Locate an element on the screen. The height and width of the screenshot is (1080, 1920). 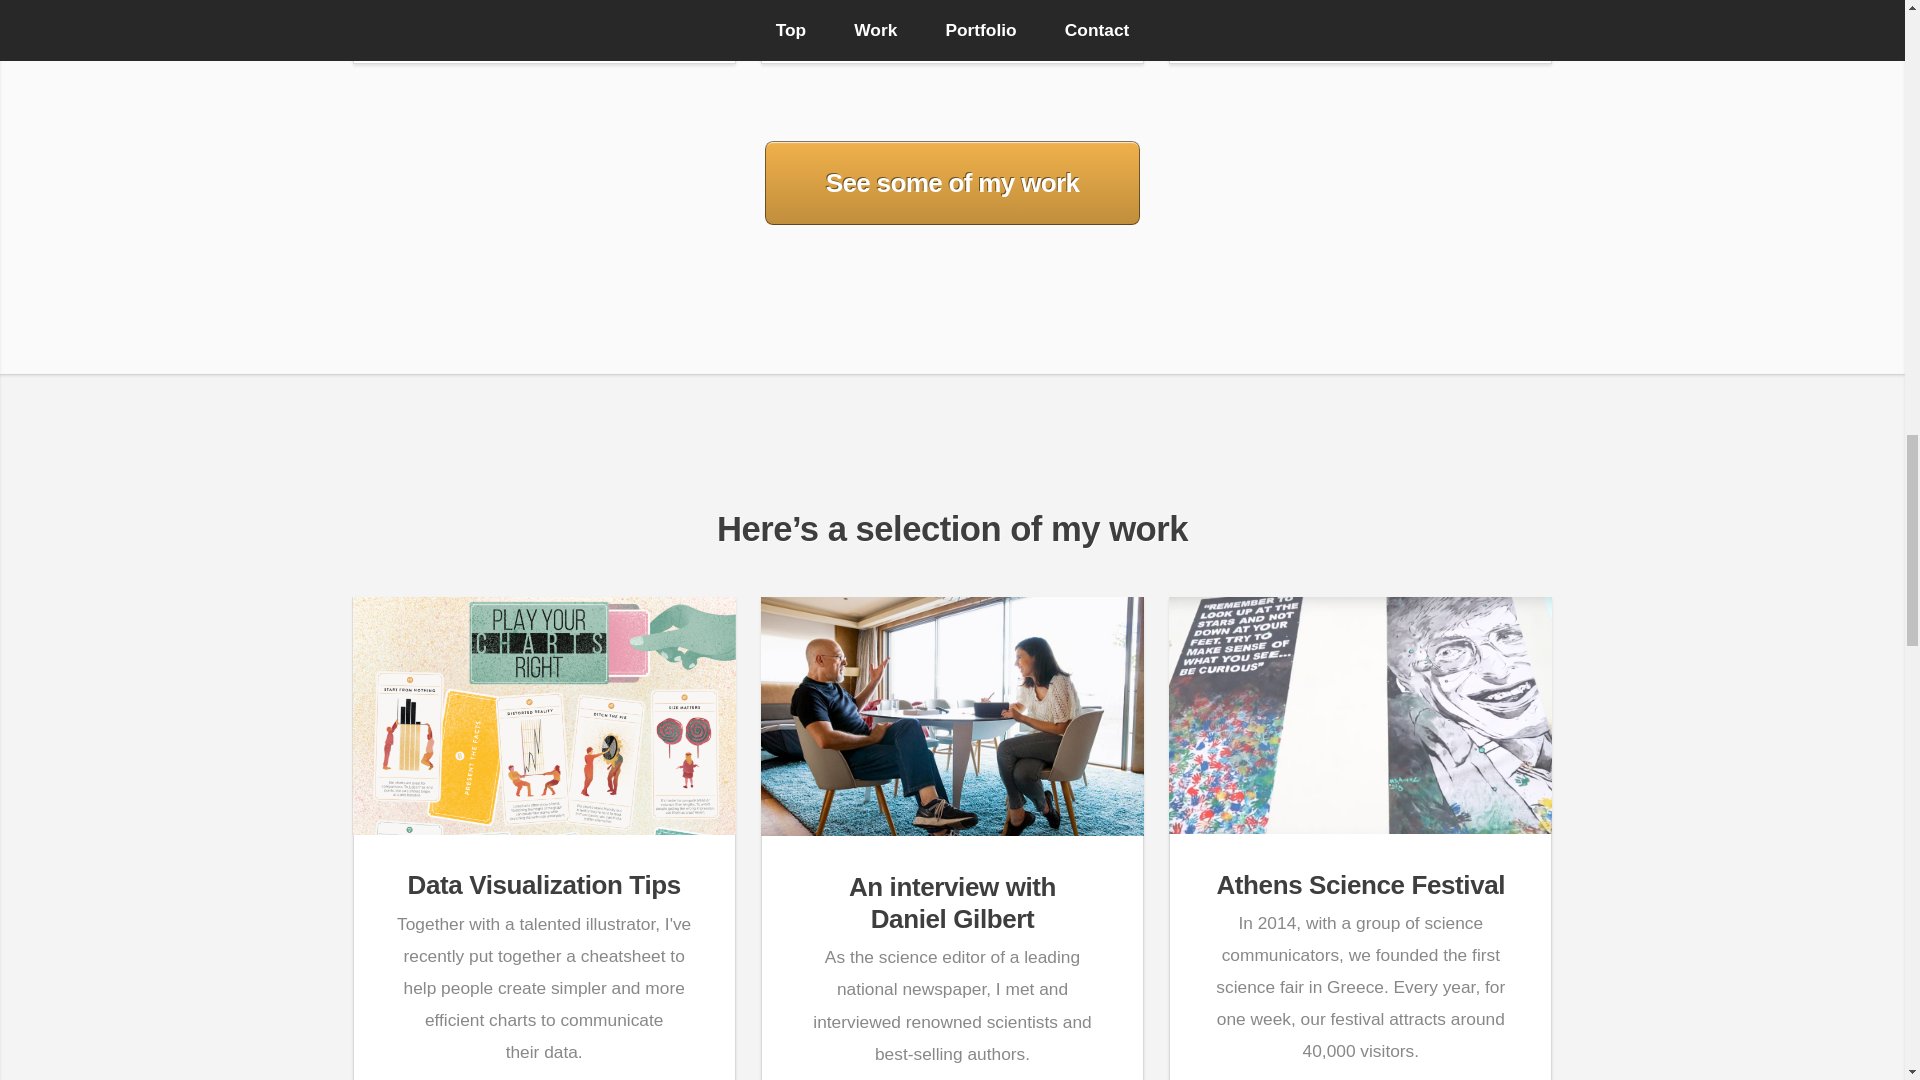
Athens Science Festival is located at coordinates (952, 182).